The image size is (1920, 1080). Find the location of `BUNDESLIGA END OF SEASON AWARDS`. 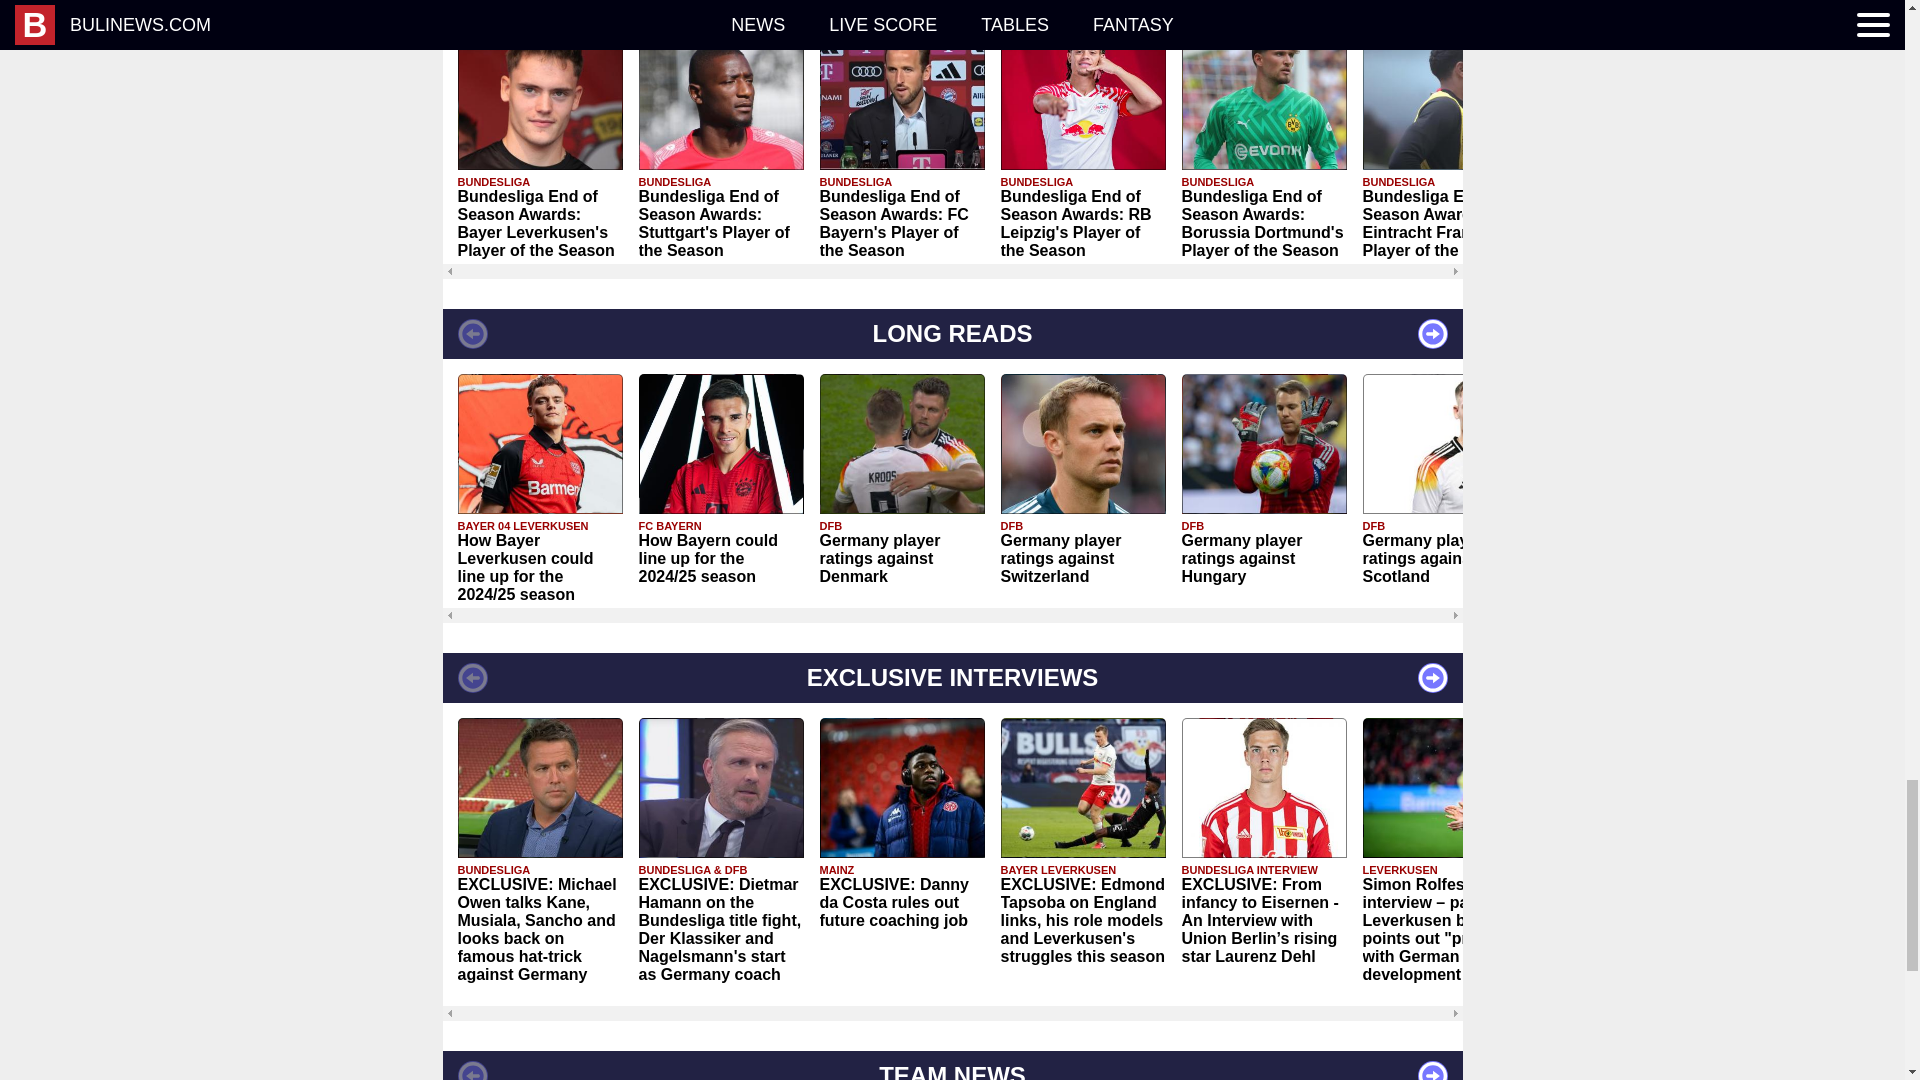

BUNDESLIGA END OF SEASON AWARDS is located at coordinates (951, 8).